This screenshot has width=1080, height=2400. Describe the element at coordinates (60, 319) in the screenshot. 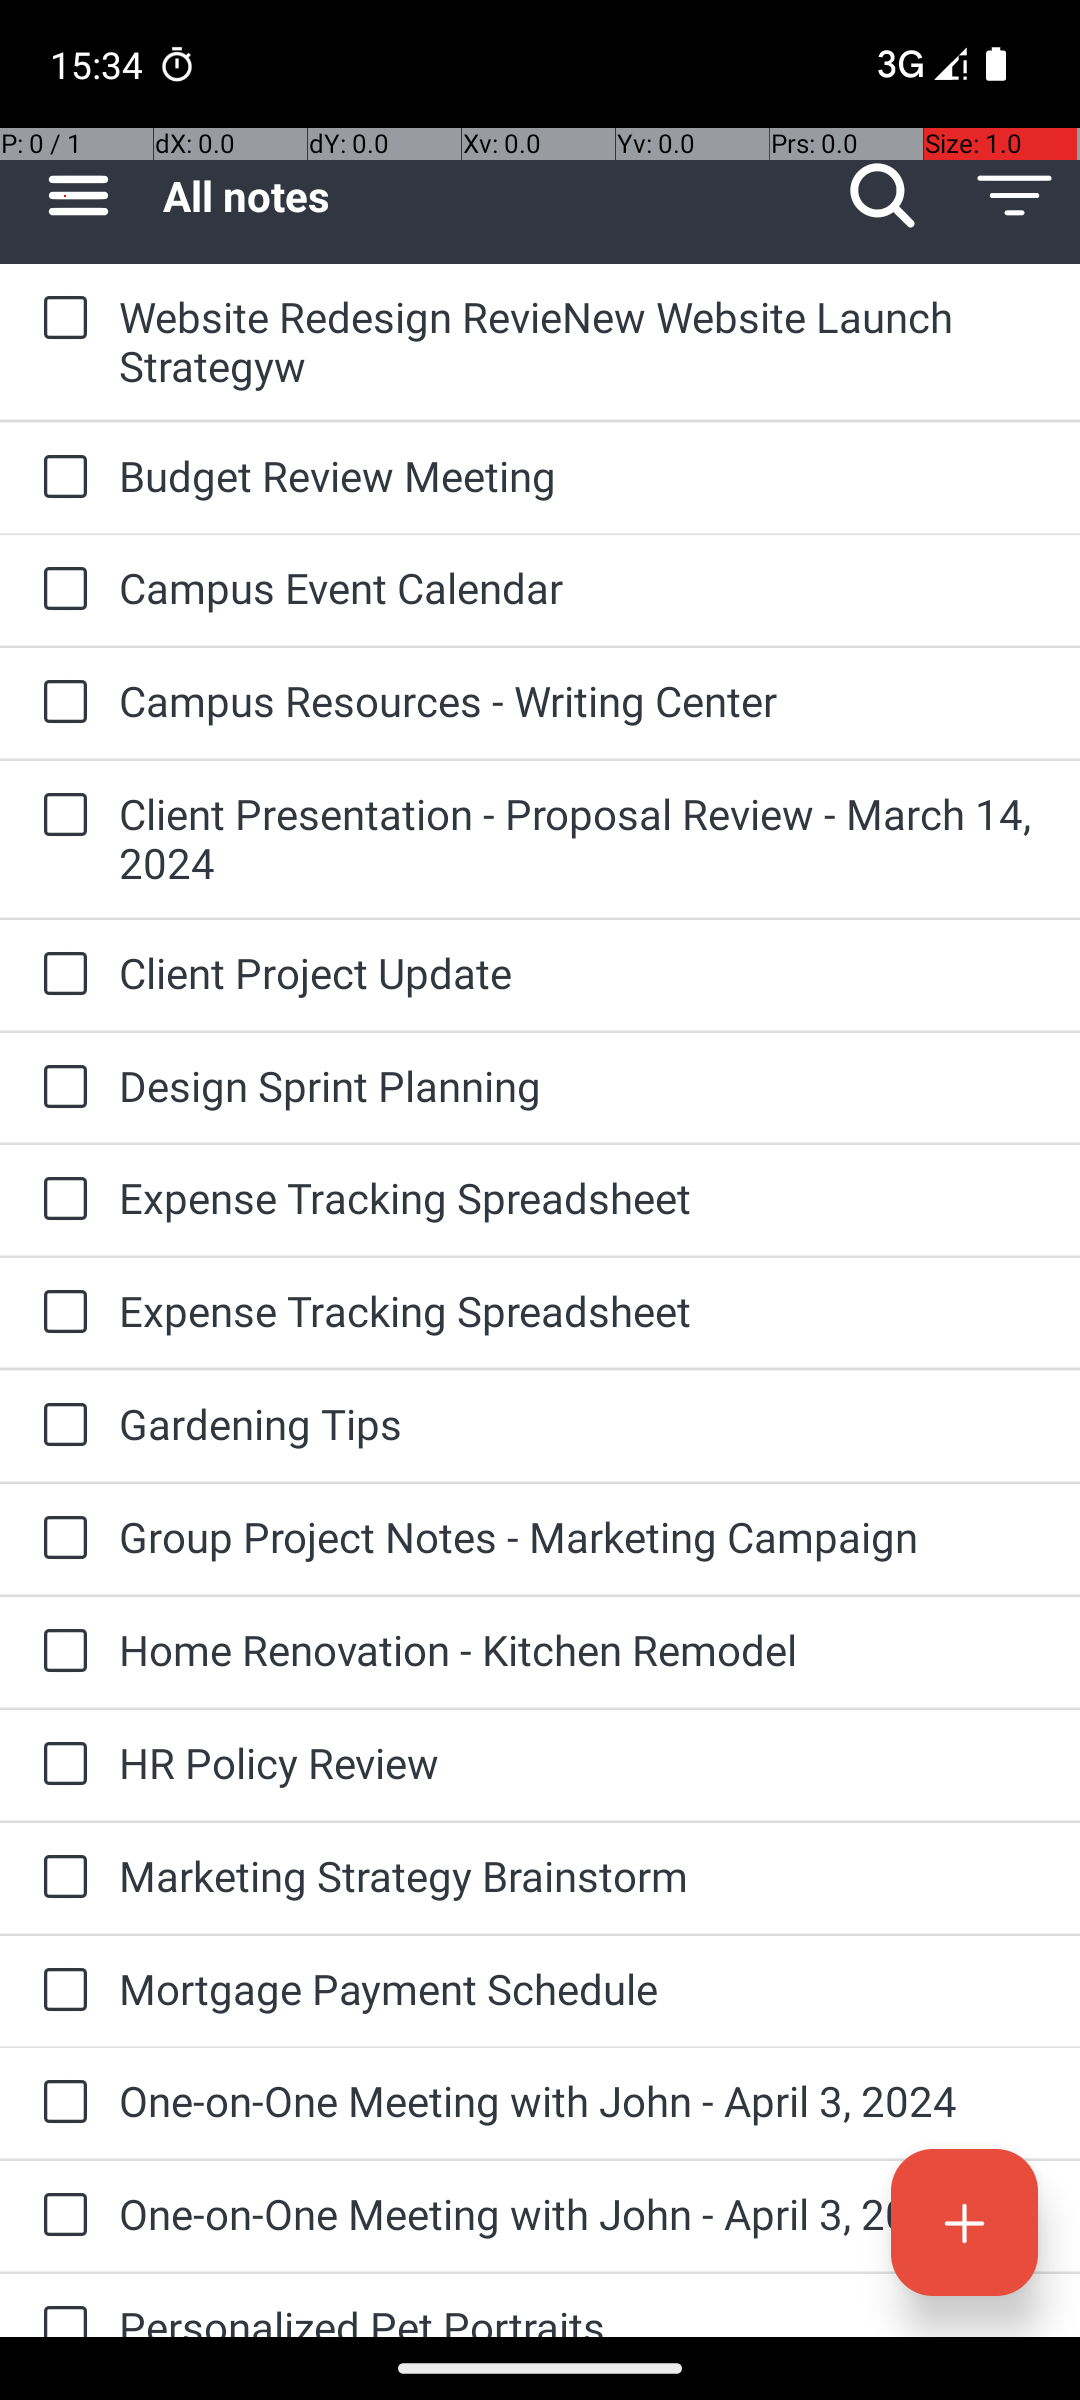

I see `to-do: Website Redesign RevieNew Website Launch Strategyw` at that location.